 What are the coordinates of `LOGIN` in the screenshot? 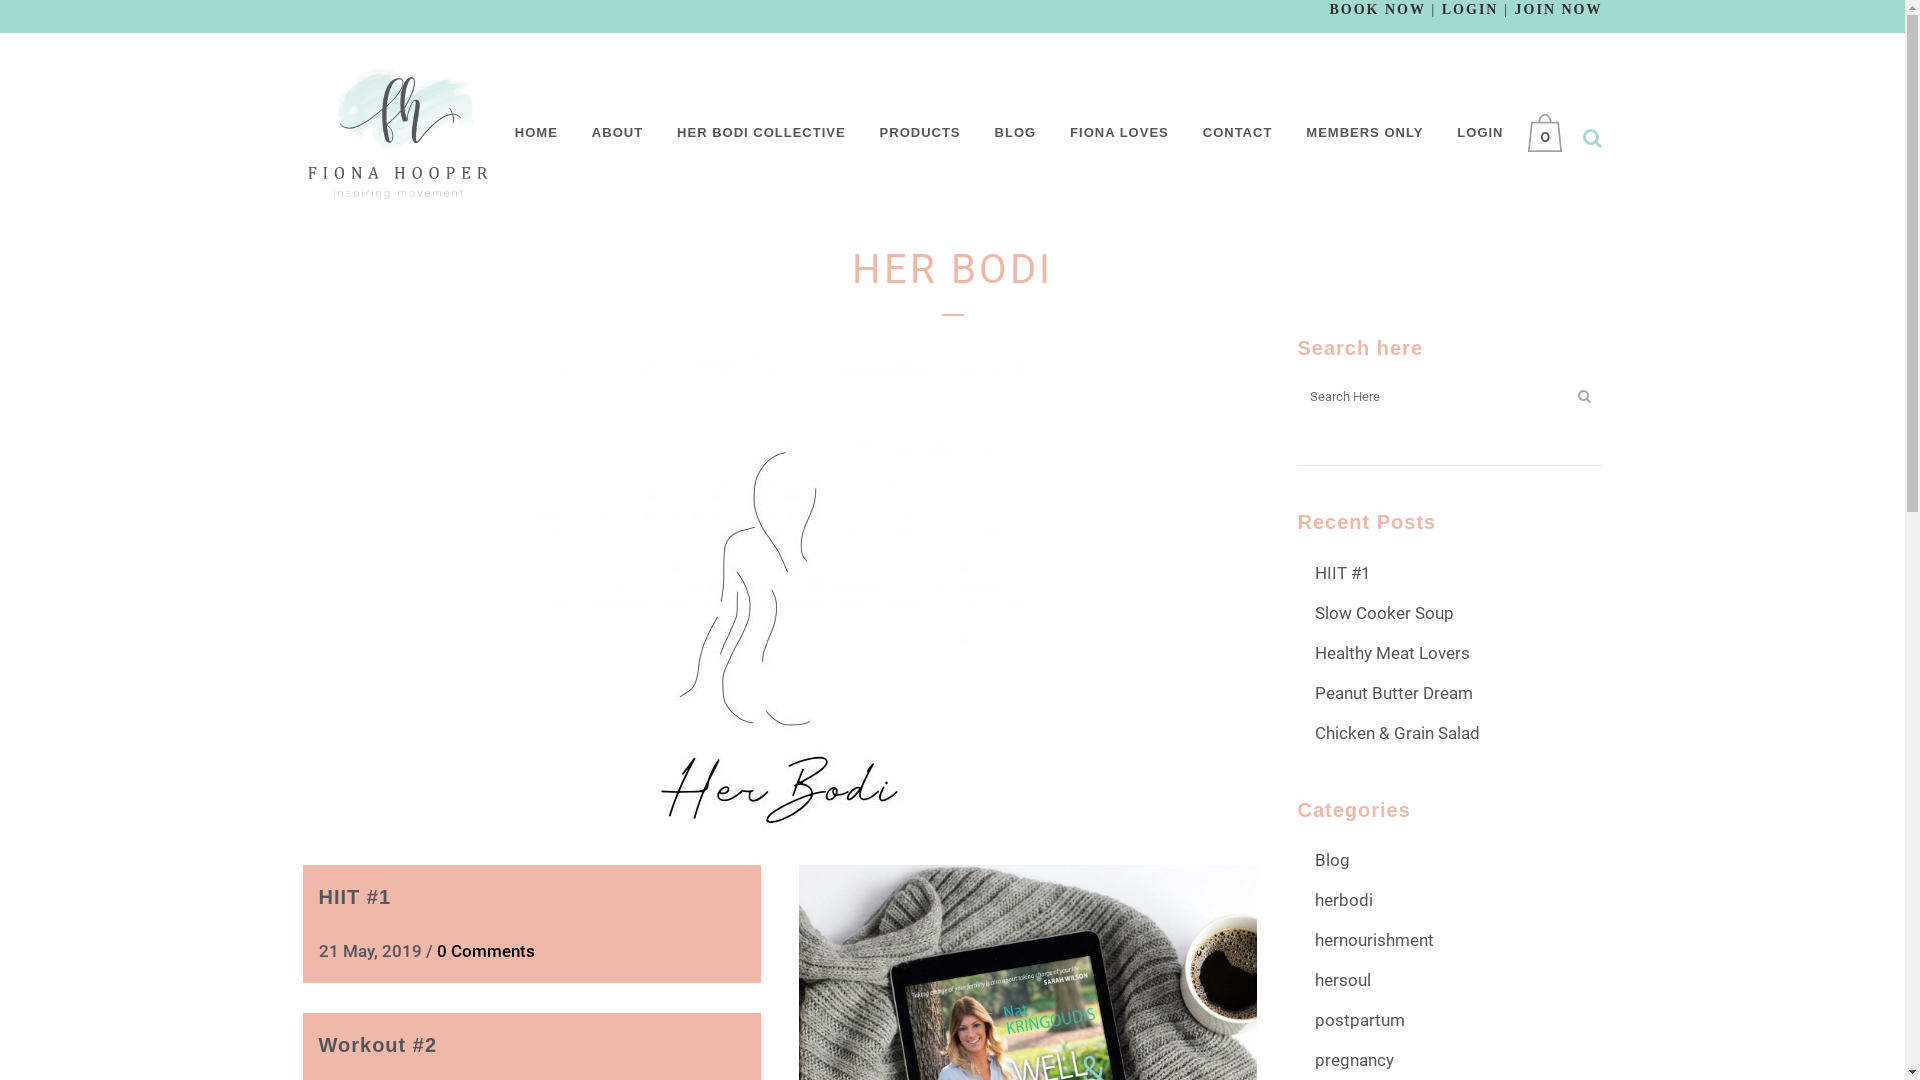 It's located at (1480, 133).